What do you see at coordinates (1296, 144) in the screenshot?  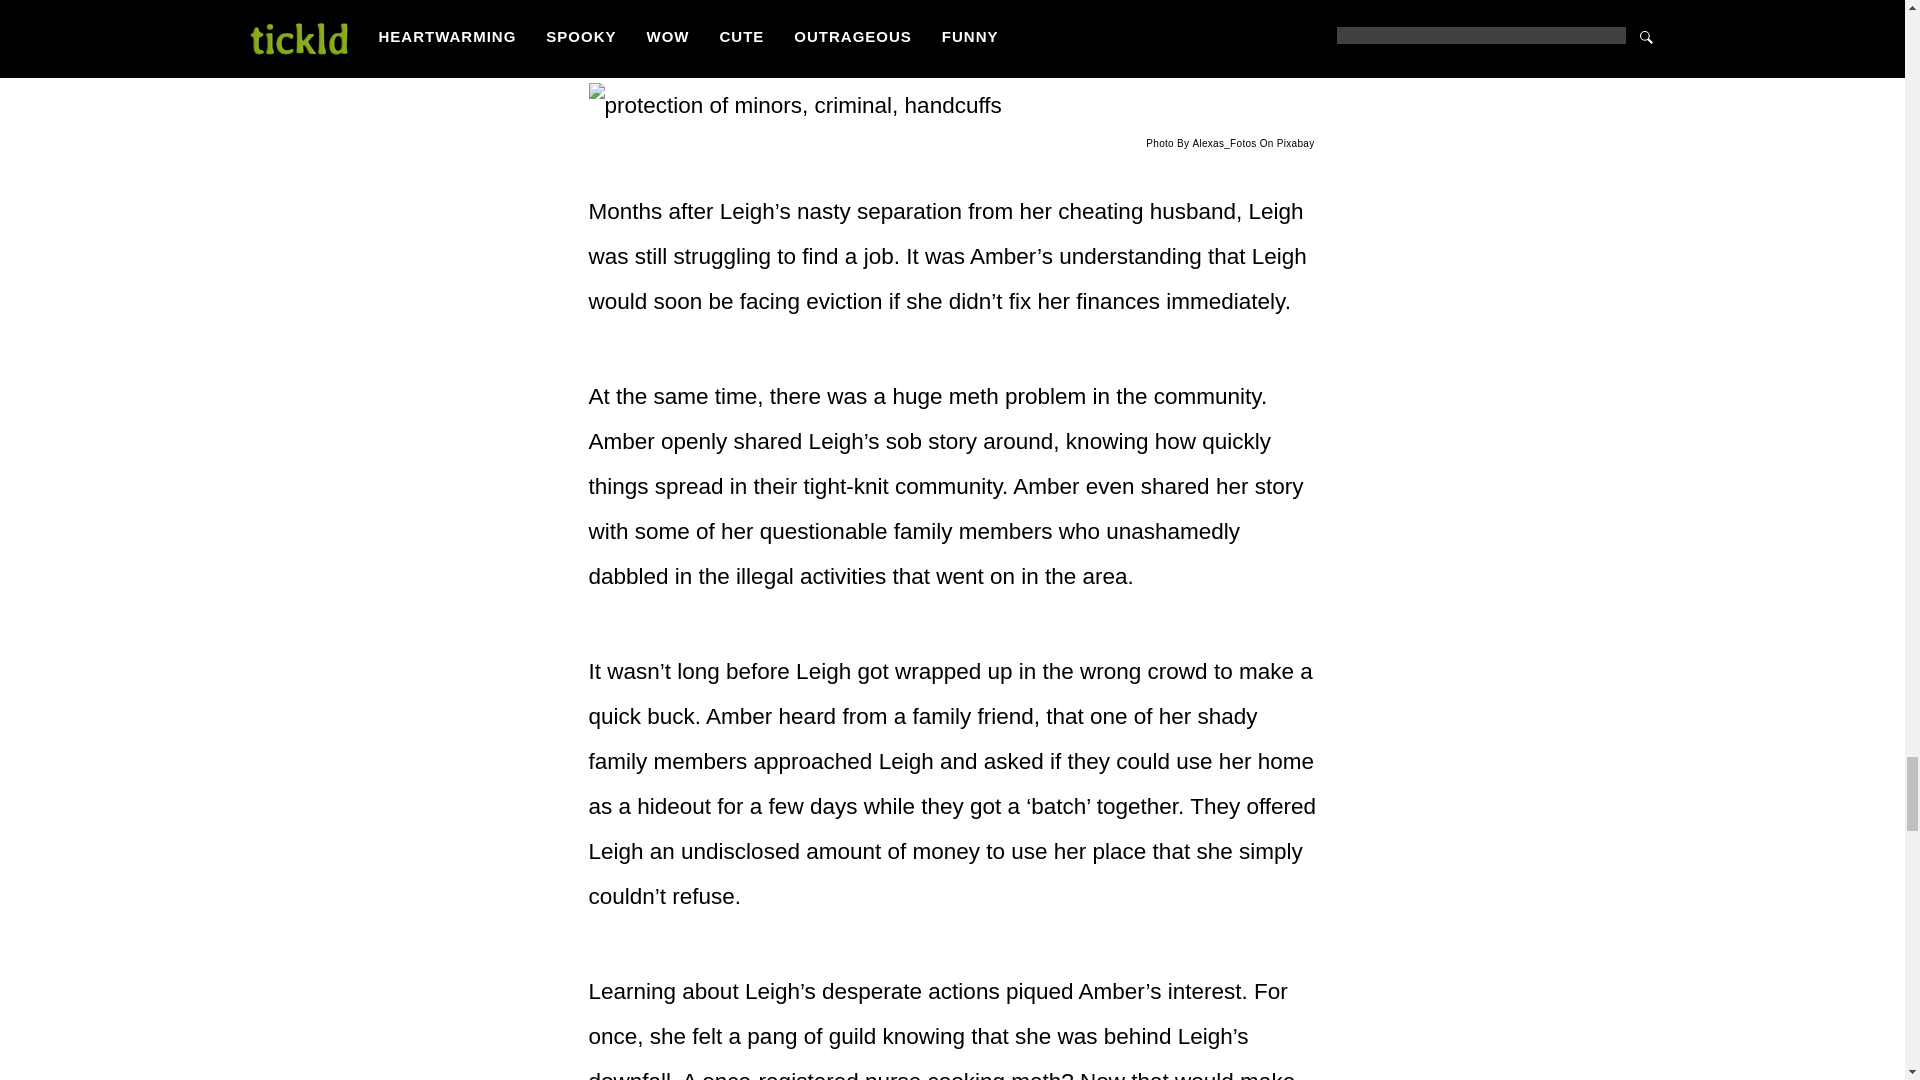 I see `Pixabay` at bounding box center [1296, 144].